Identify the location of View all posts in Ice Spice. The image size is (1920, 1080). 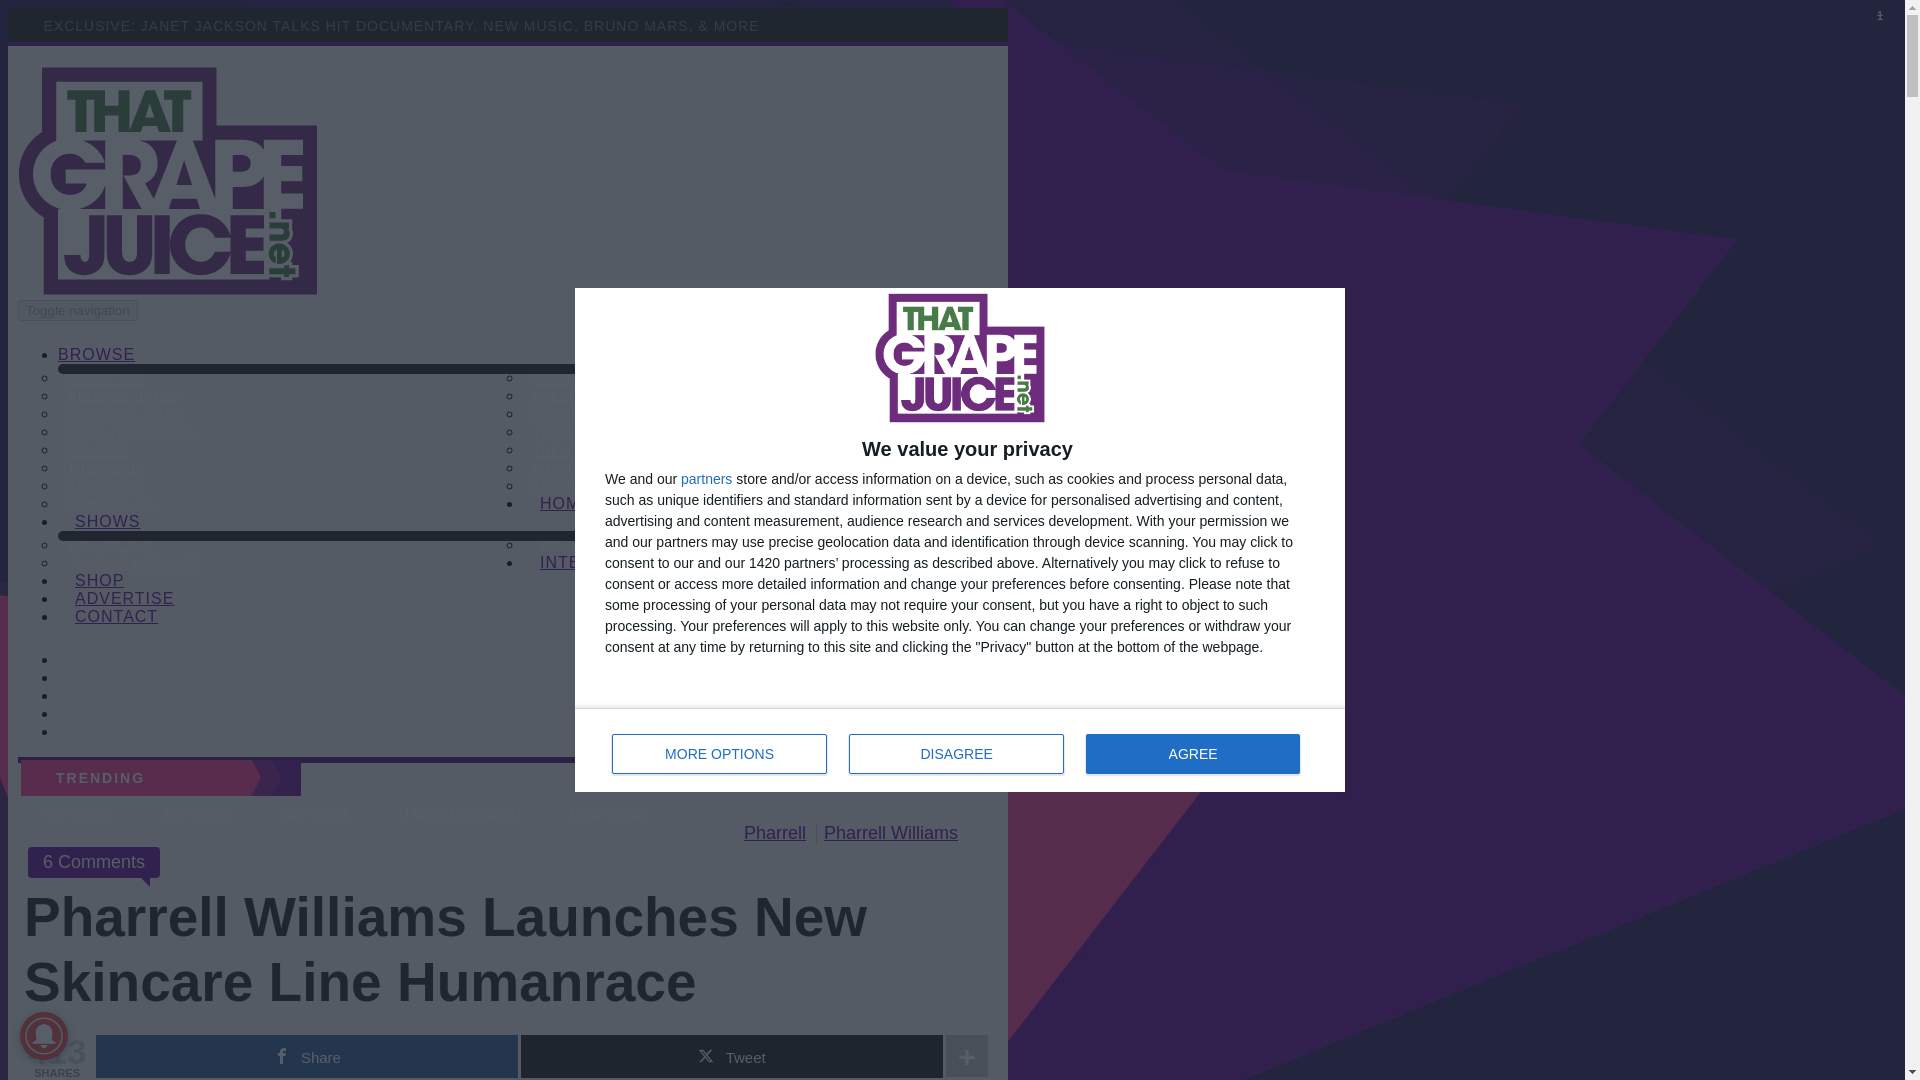
(316, 813).